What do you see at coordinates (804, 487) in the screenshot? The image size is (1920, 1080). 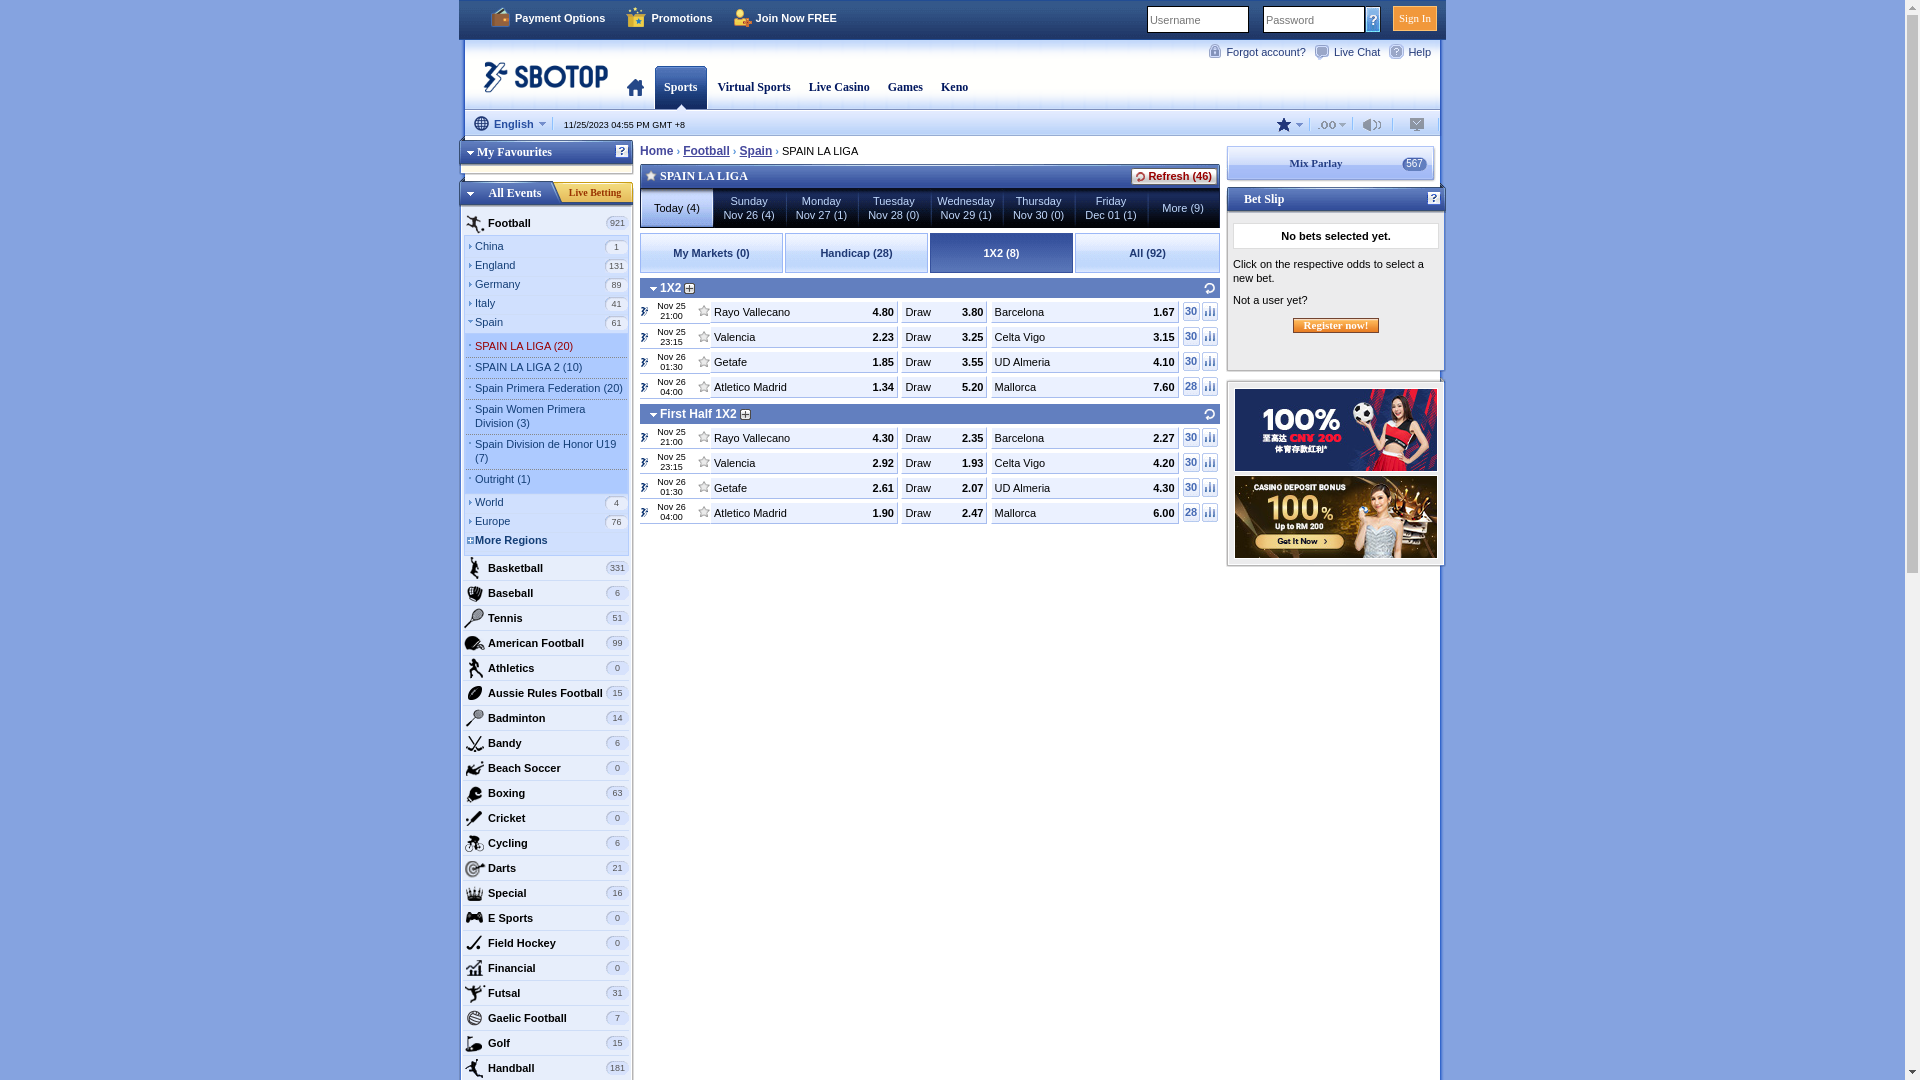 I see `2.61
Getafe` at bounding box center [804, 487].